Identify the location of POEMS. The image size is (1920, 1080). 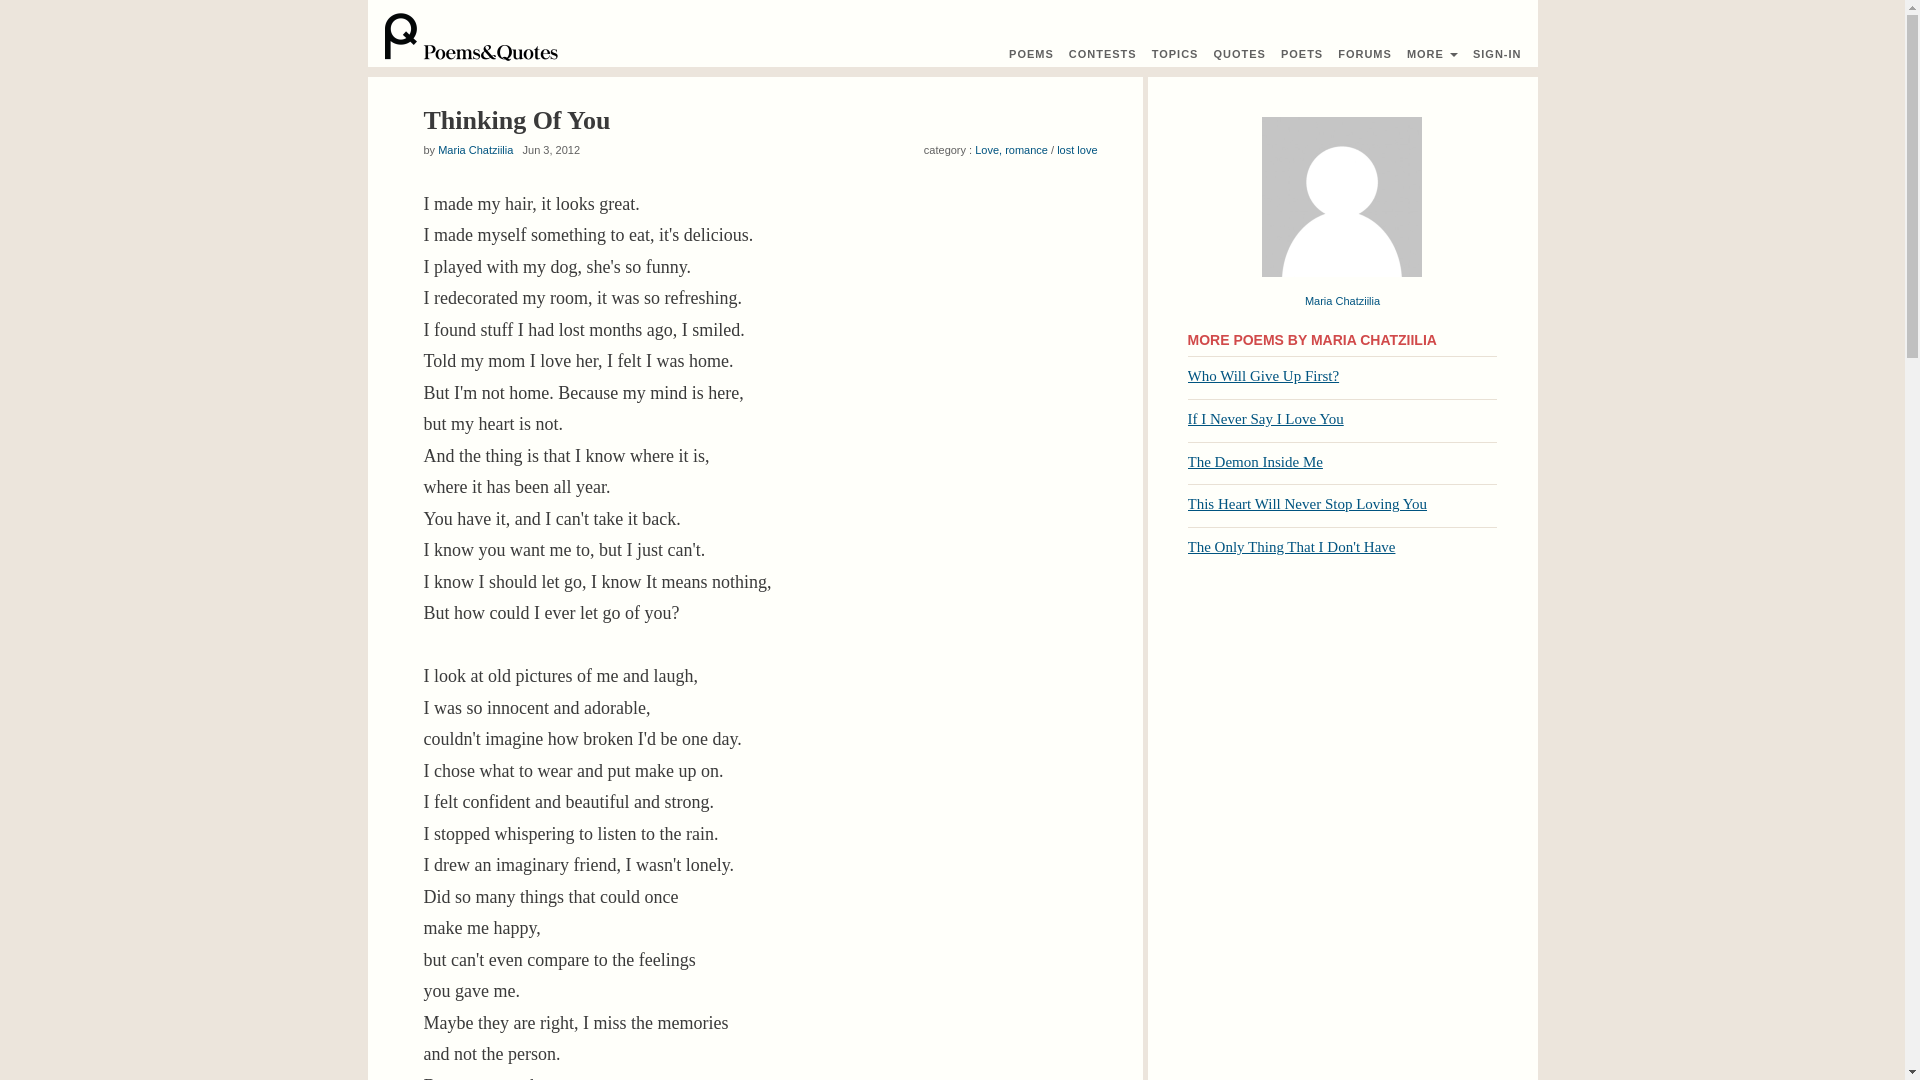
(1032, 54).